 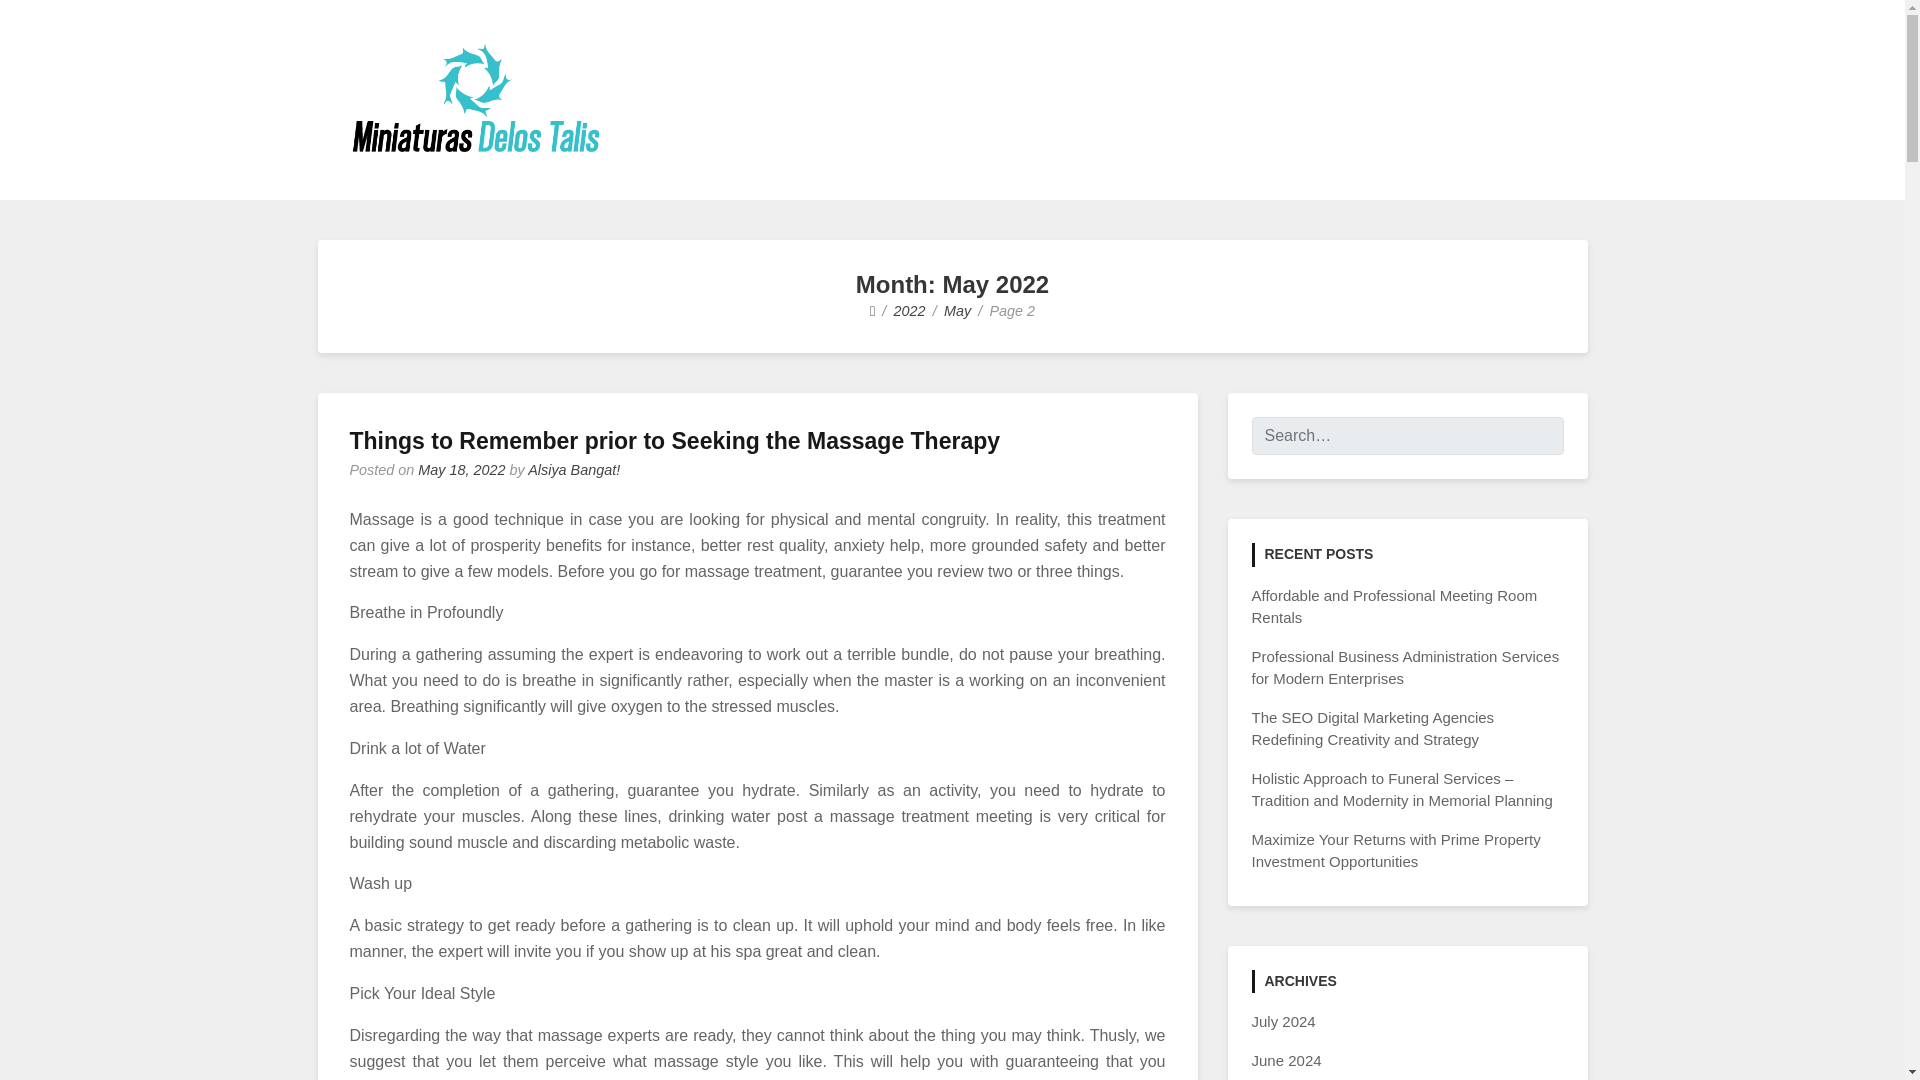 I want to click on Affordable and Professional Meeting Room Rentals, so click(x=1394, y=607).